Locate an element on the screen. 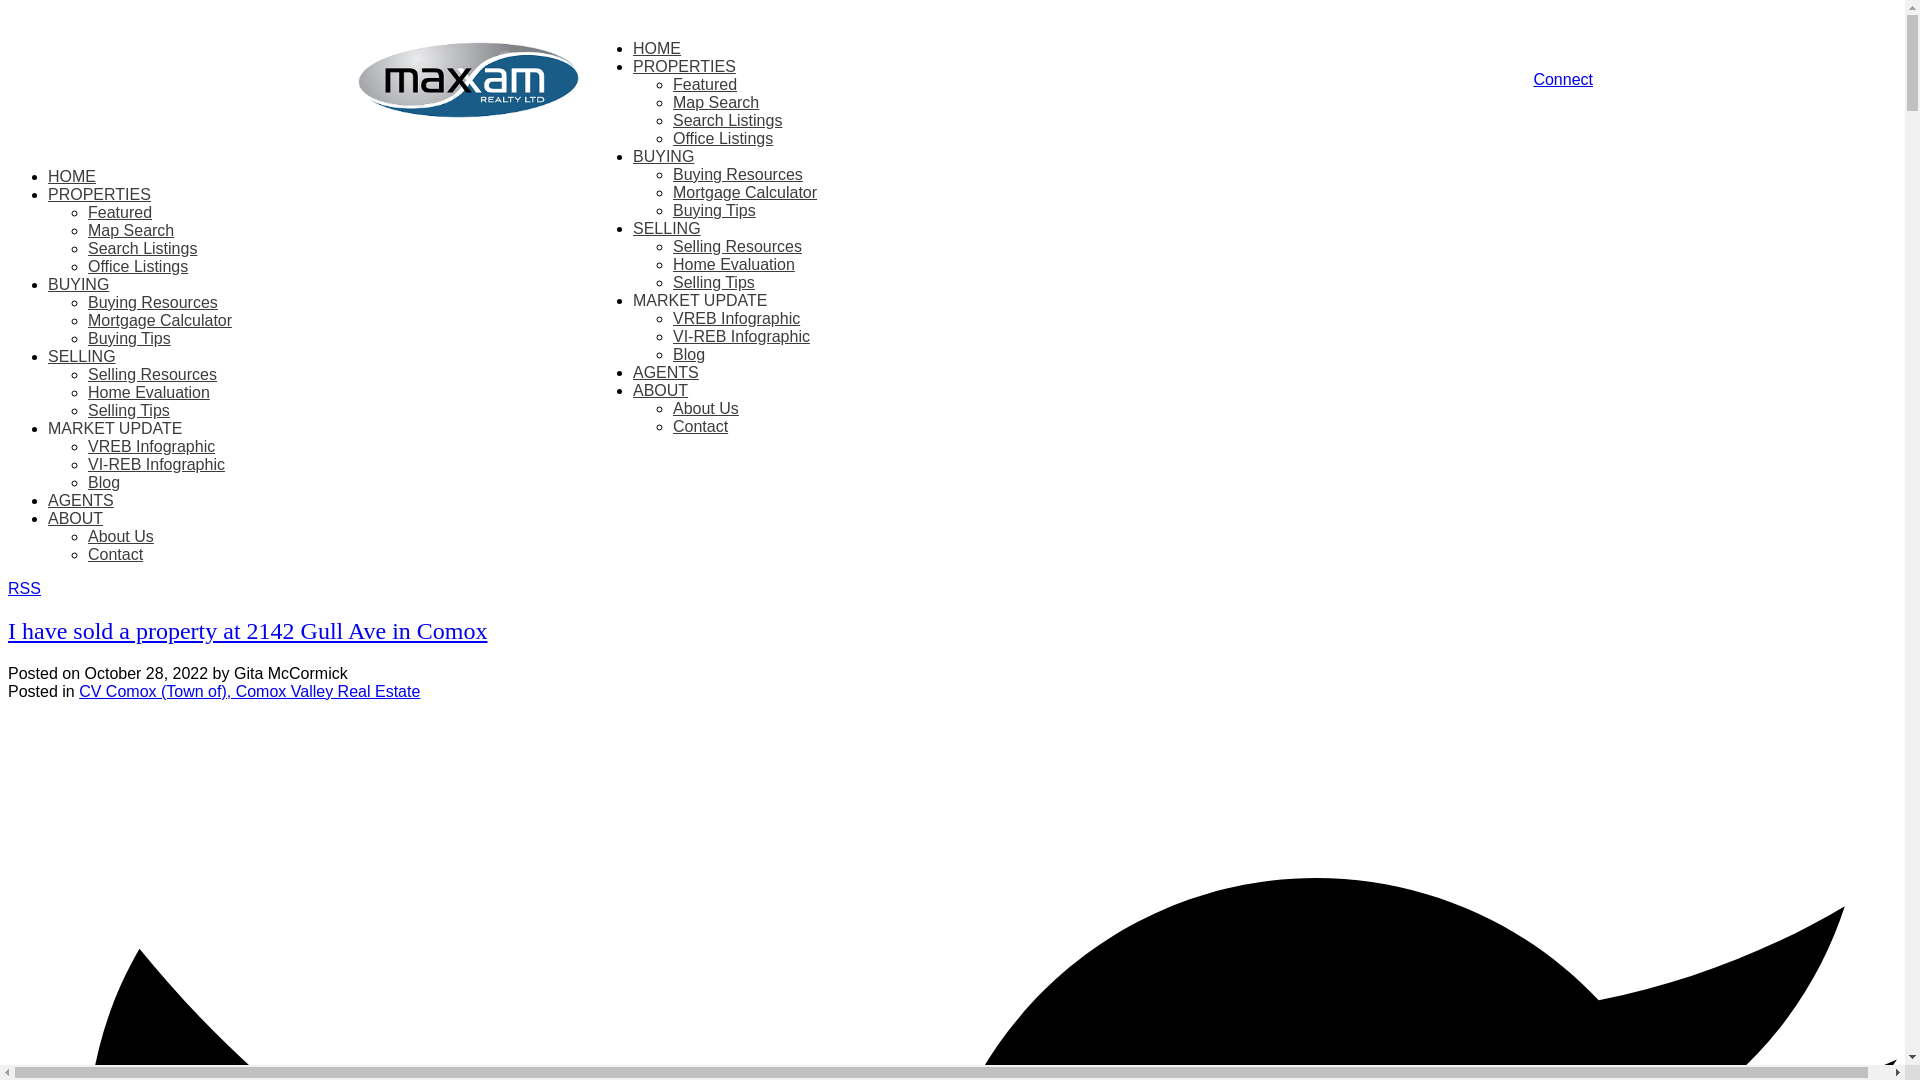 Image resolution: width=1920 pixels, height=1080 pixels. Buying Resources is located at coordinates (153, 302).